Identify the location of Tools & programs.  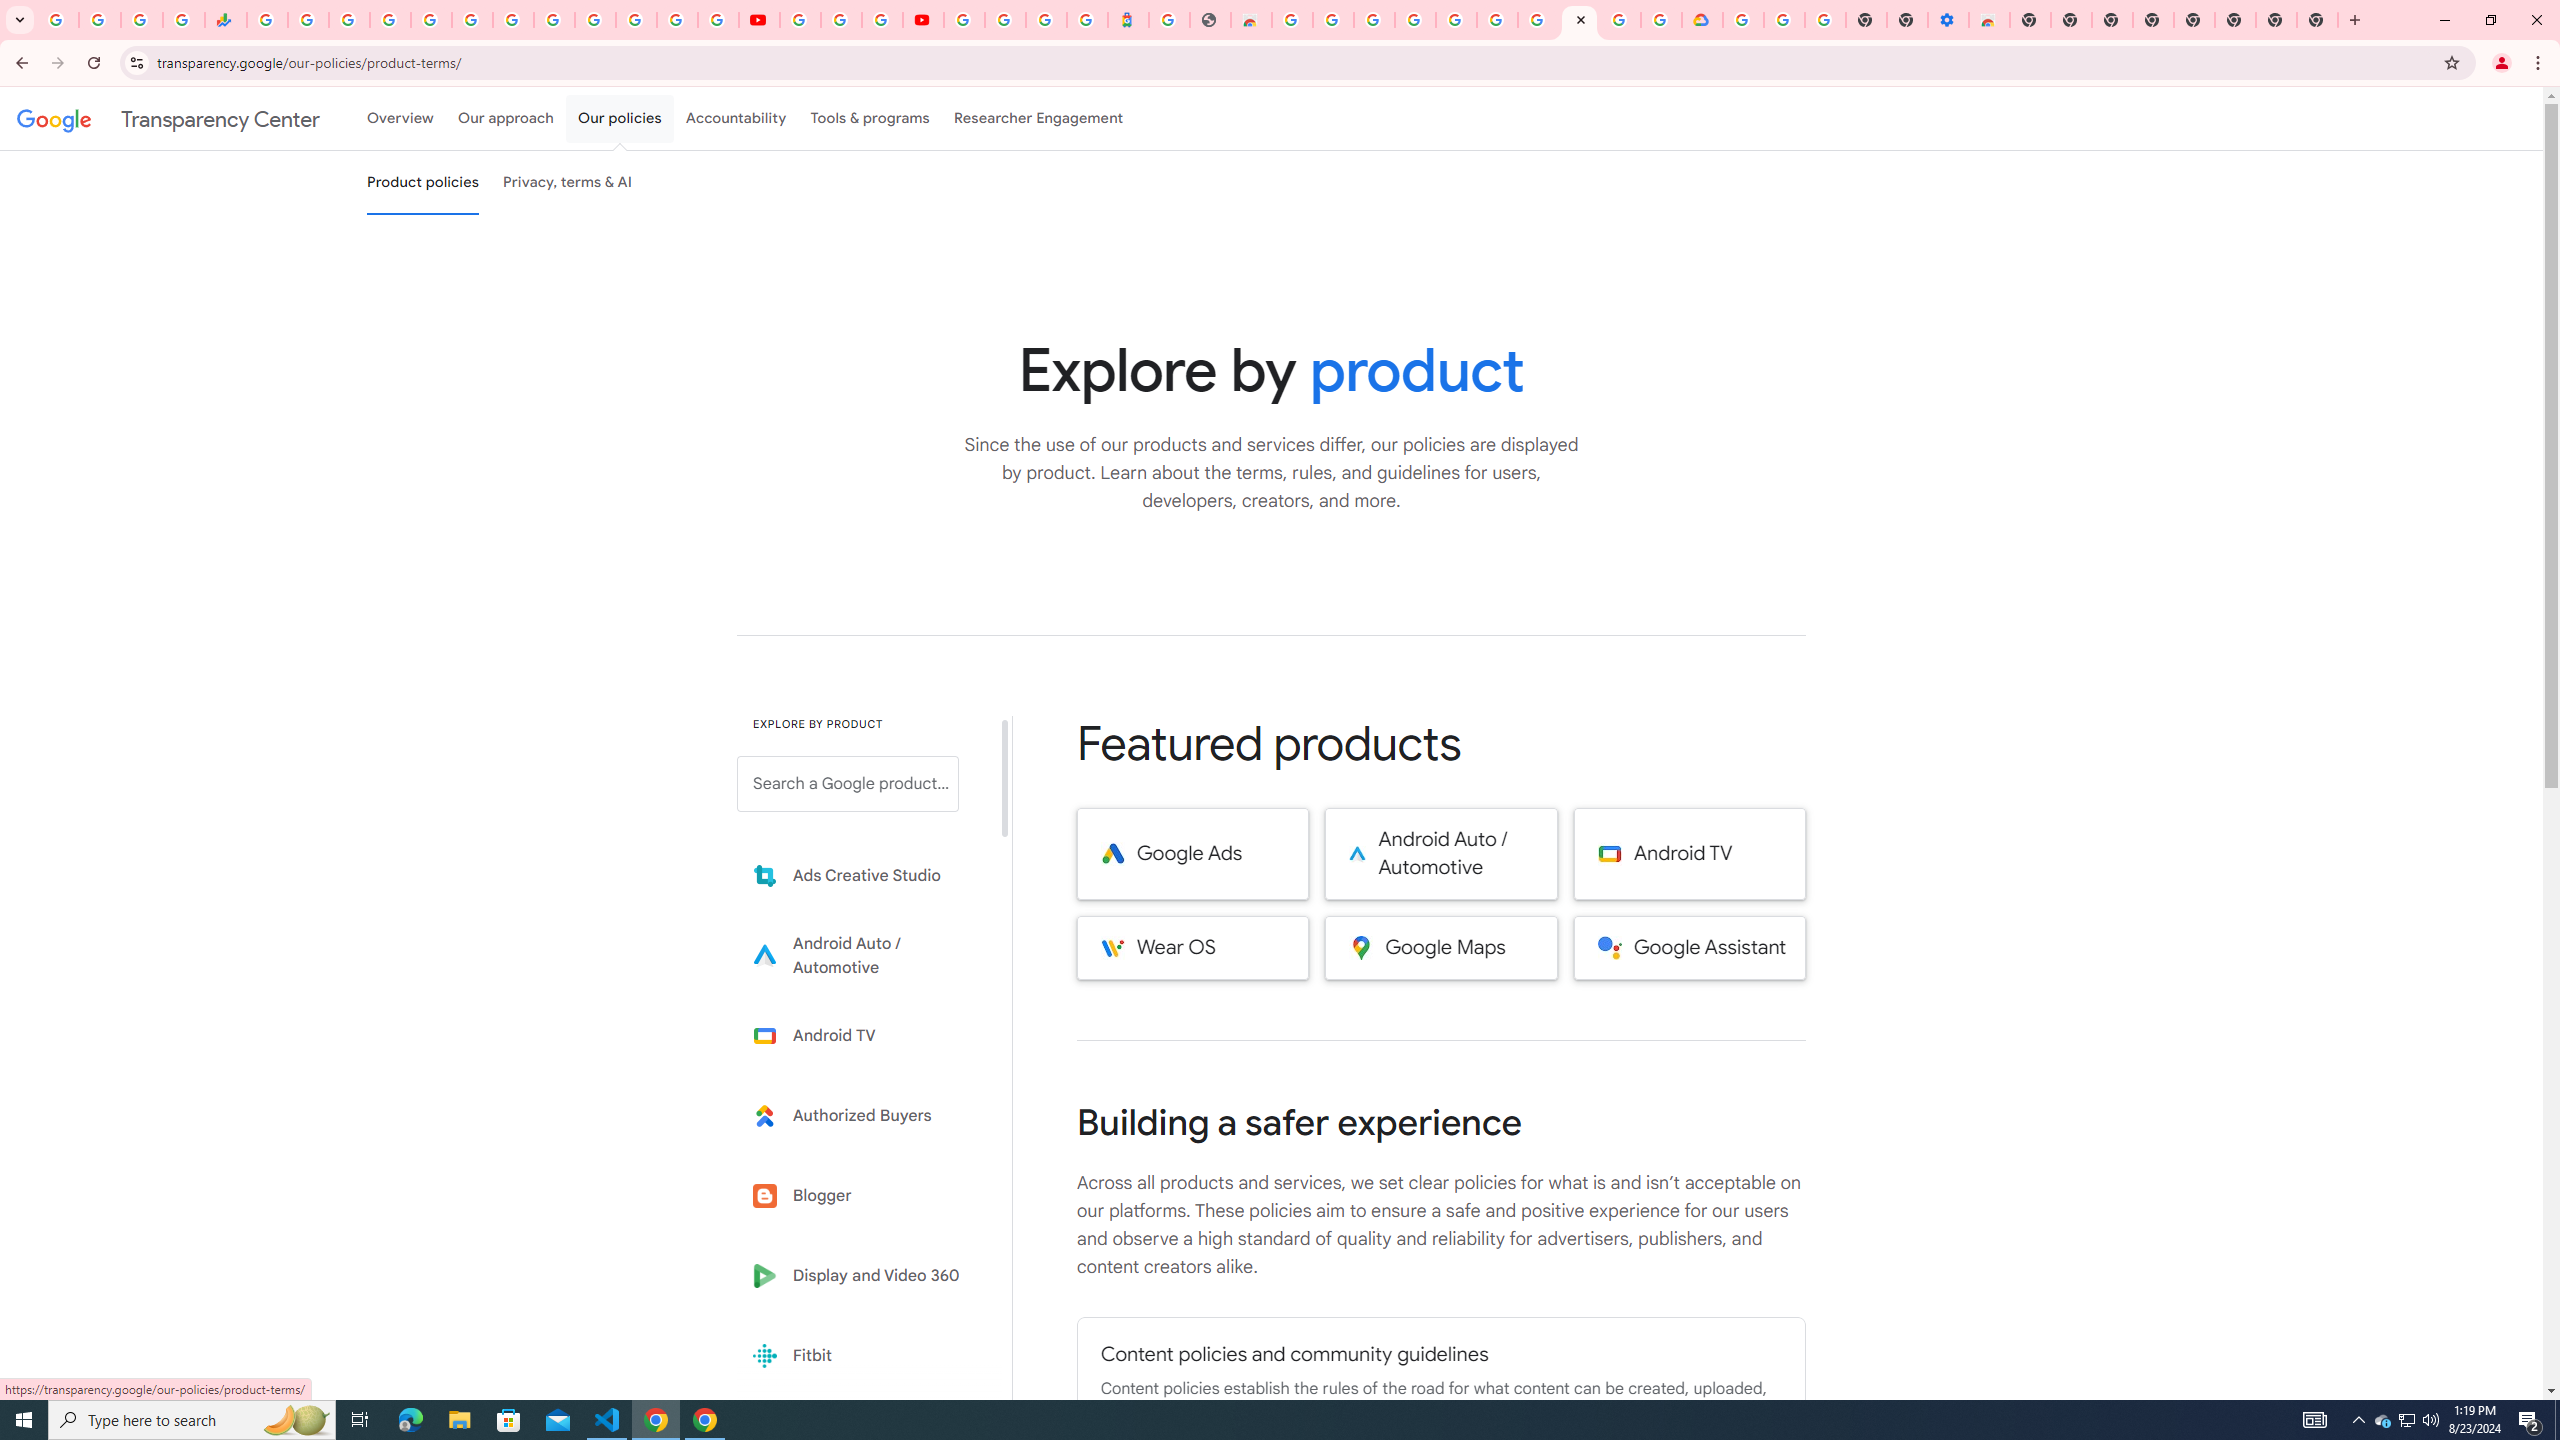
(870, 118).